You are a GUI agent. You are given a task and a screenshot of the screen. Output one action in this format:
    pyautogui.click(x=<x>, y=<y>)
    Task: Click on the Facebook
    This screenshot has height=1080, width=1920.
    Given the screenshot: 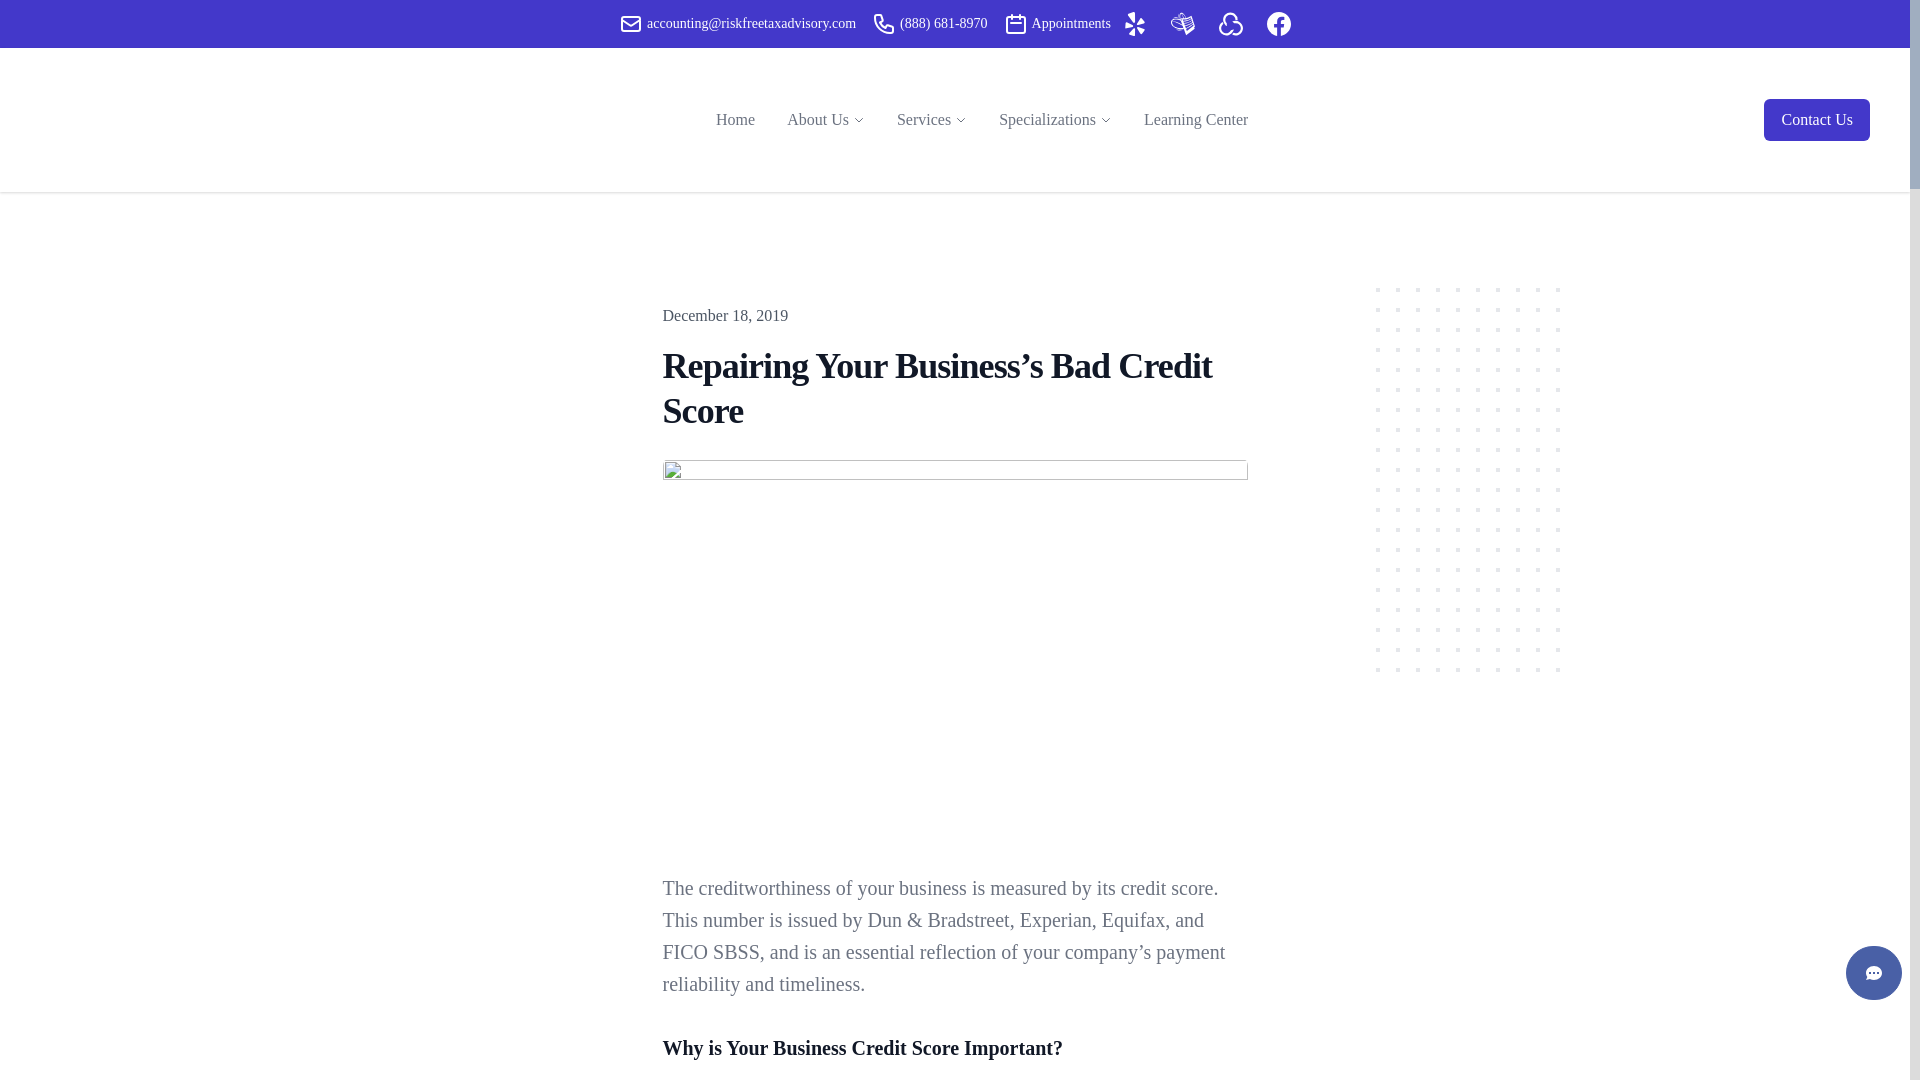 What is the action you would take?
    pyautogui.click(x=1278, y=23)
    